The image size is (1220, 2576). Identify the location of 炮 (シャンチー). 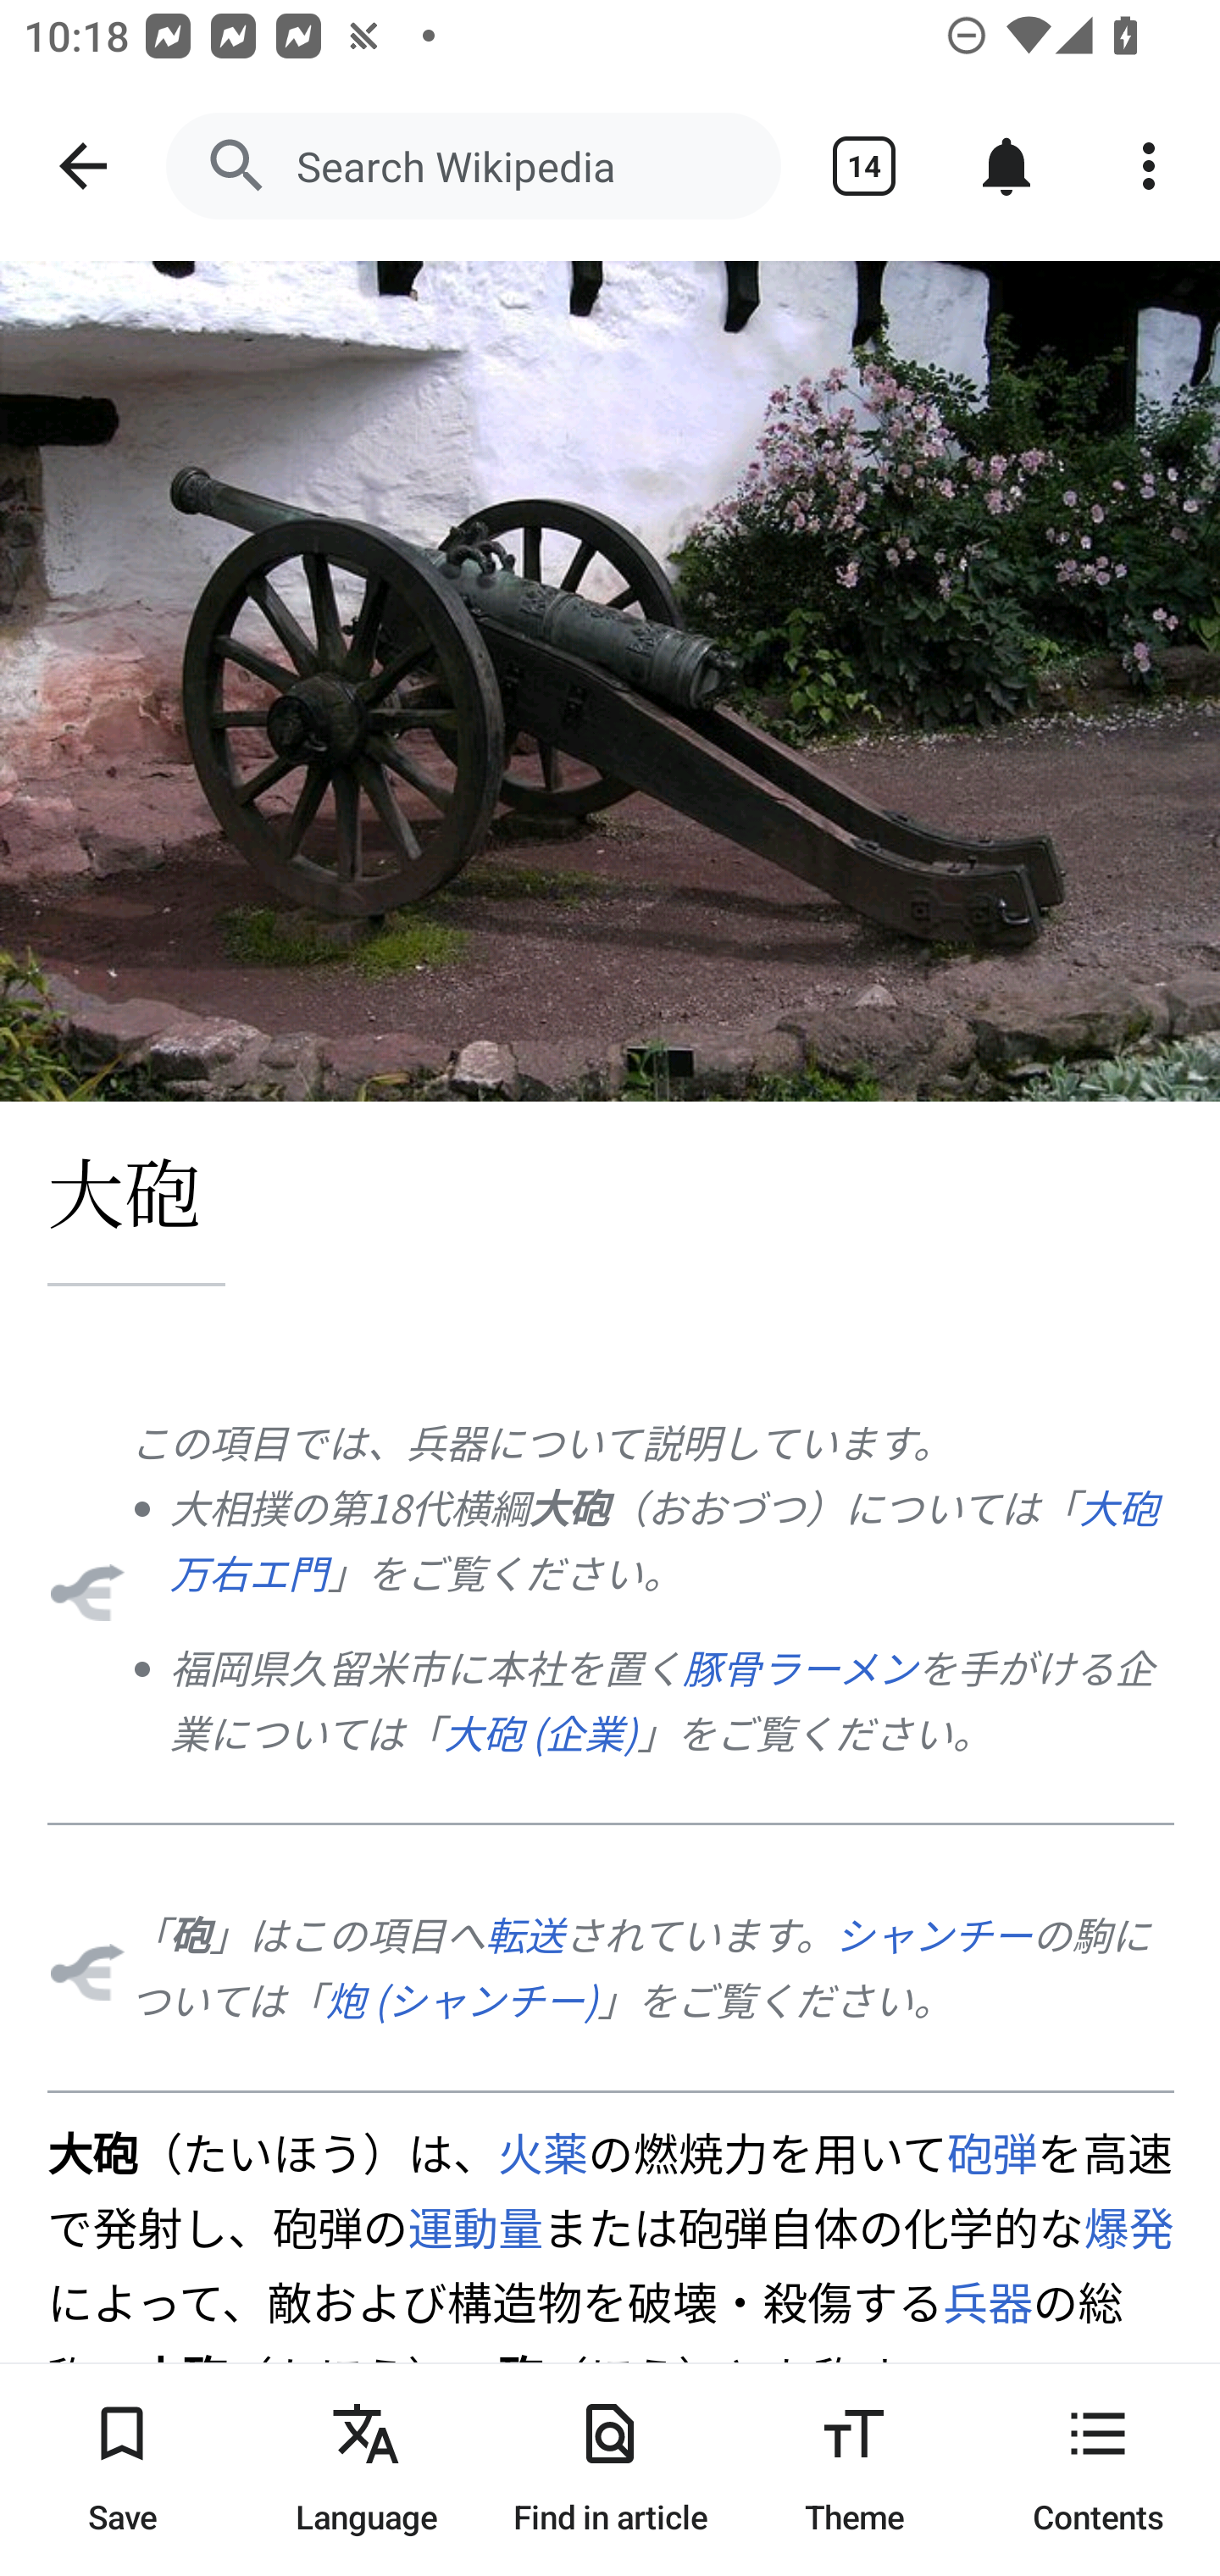
(461, 1998).